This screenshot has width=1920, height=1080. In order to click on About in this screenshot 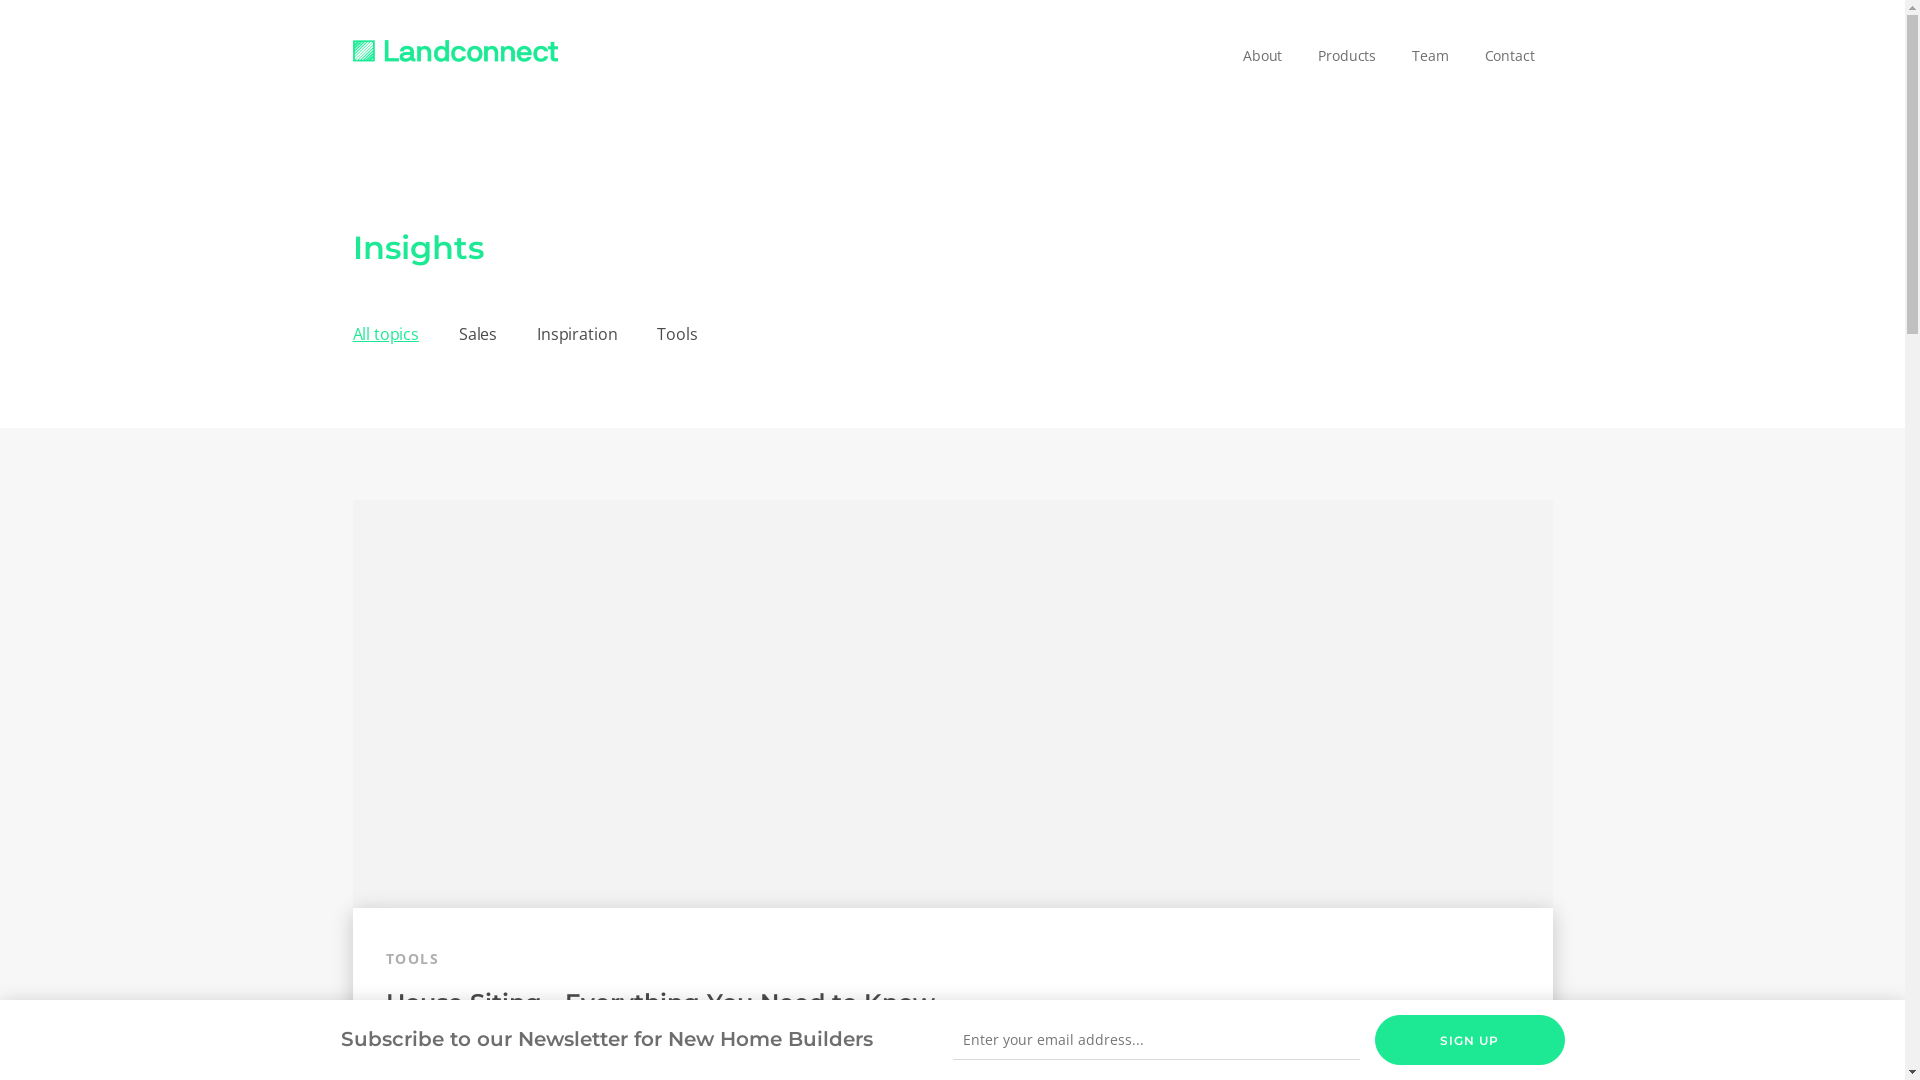, I will do `click(1262, 56)`.